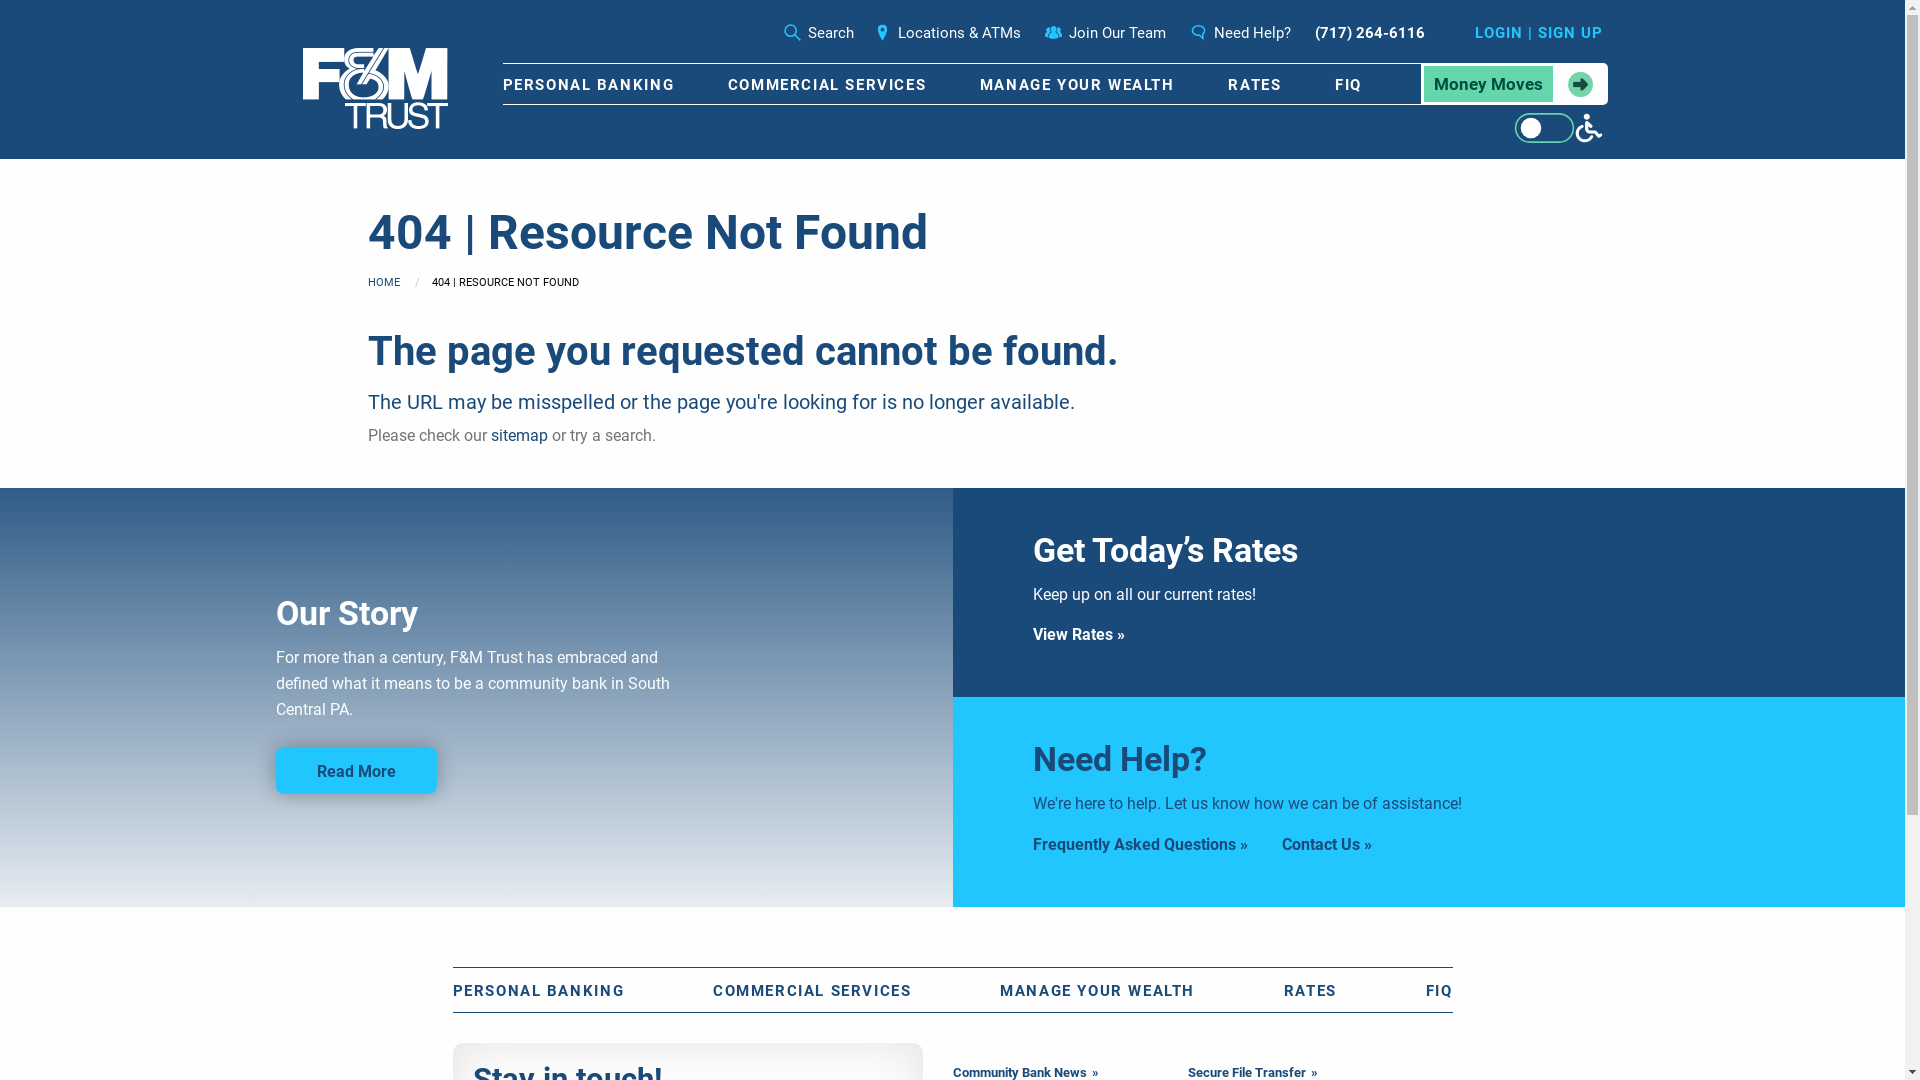  What do you see at coordinates (384, 282) in the screenshot?
I see `HOME` at bounding box center [384, 282].